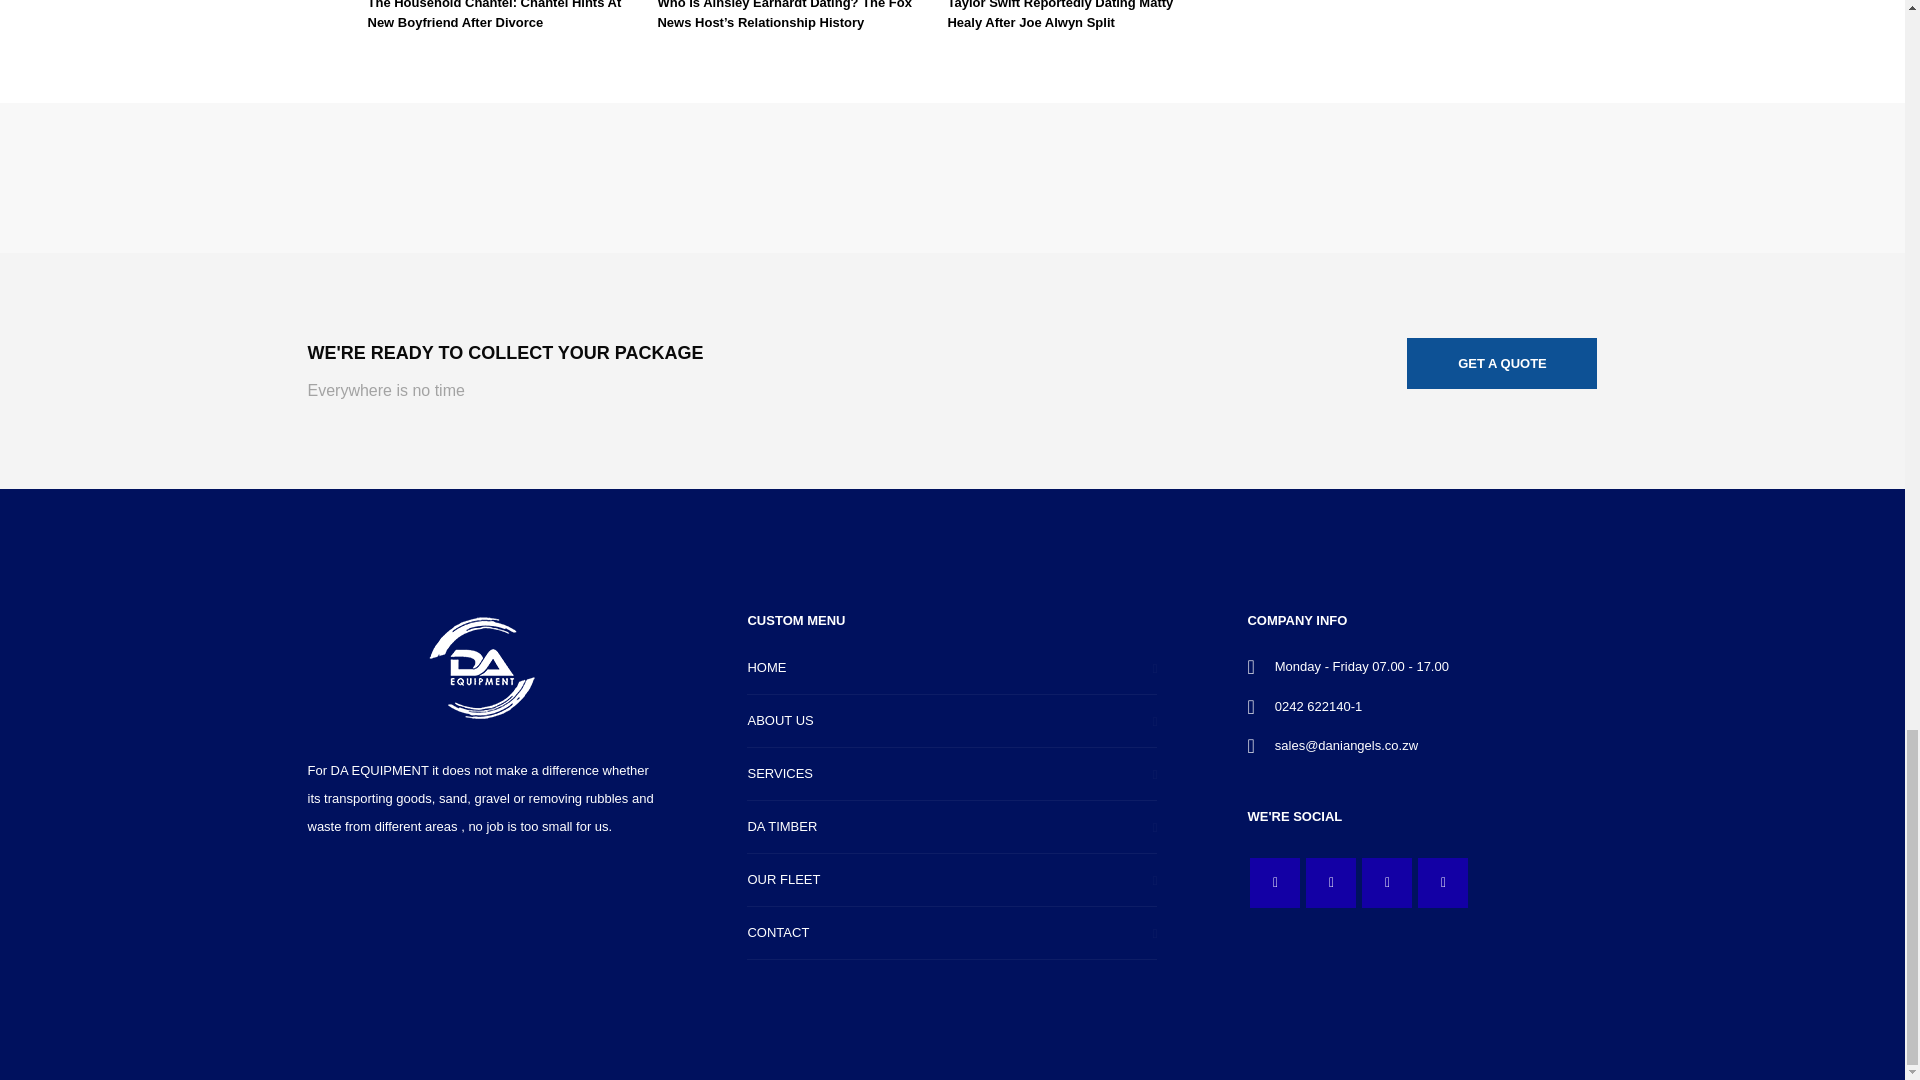 The image size is (1920, 1080). Describe the element at coordinates (952, 880) in the screenshot. I see `OUR FLEET` at that location.